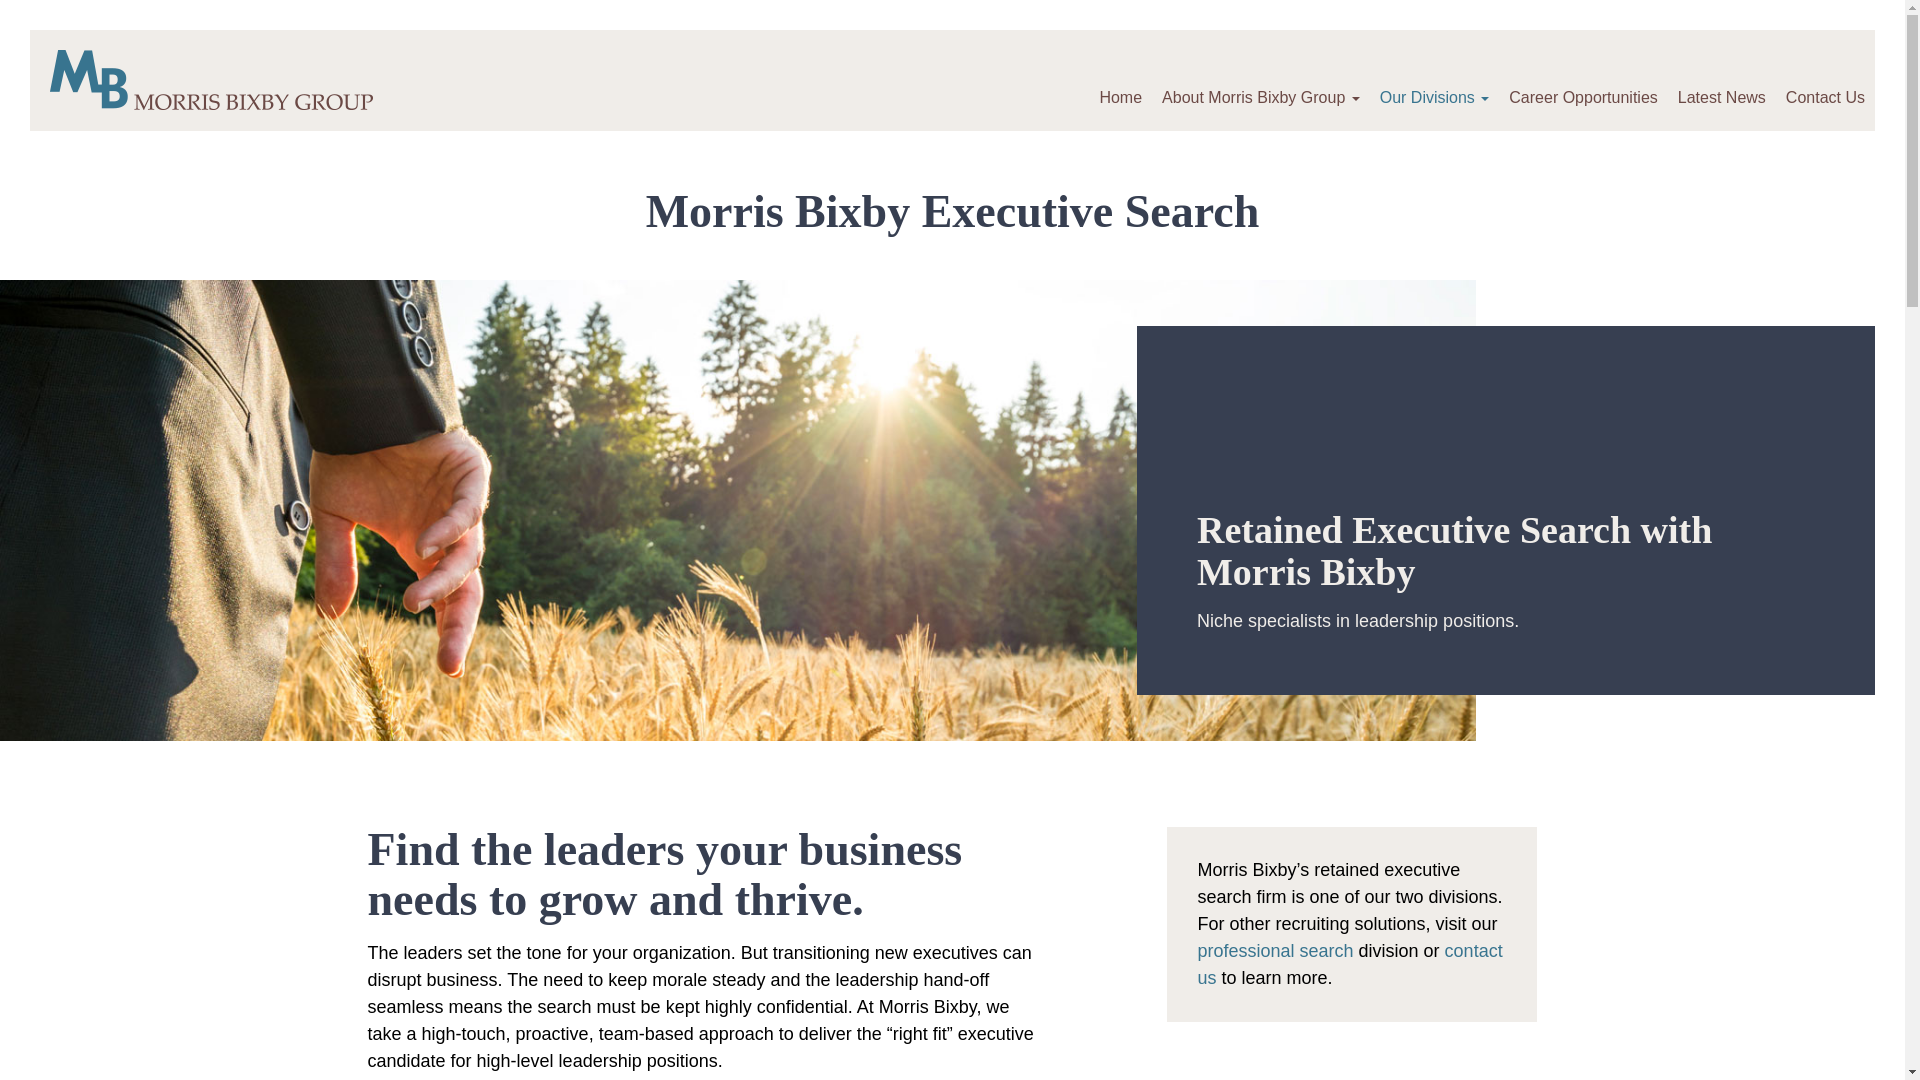 The width and height of the screenshot is (1920, 1080). What do you see at coordinates (1274, 950) in the screenshot?
I see `professional search` at bounding box center [1274, 950].